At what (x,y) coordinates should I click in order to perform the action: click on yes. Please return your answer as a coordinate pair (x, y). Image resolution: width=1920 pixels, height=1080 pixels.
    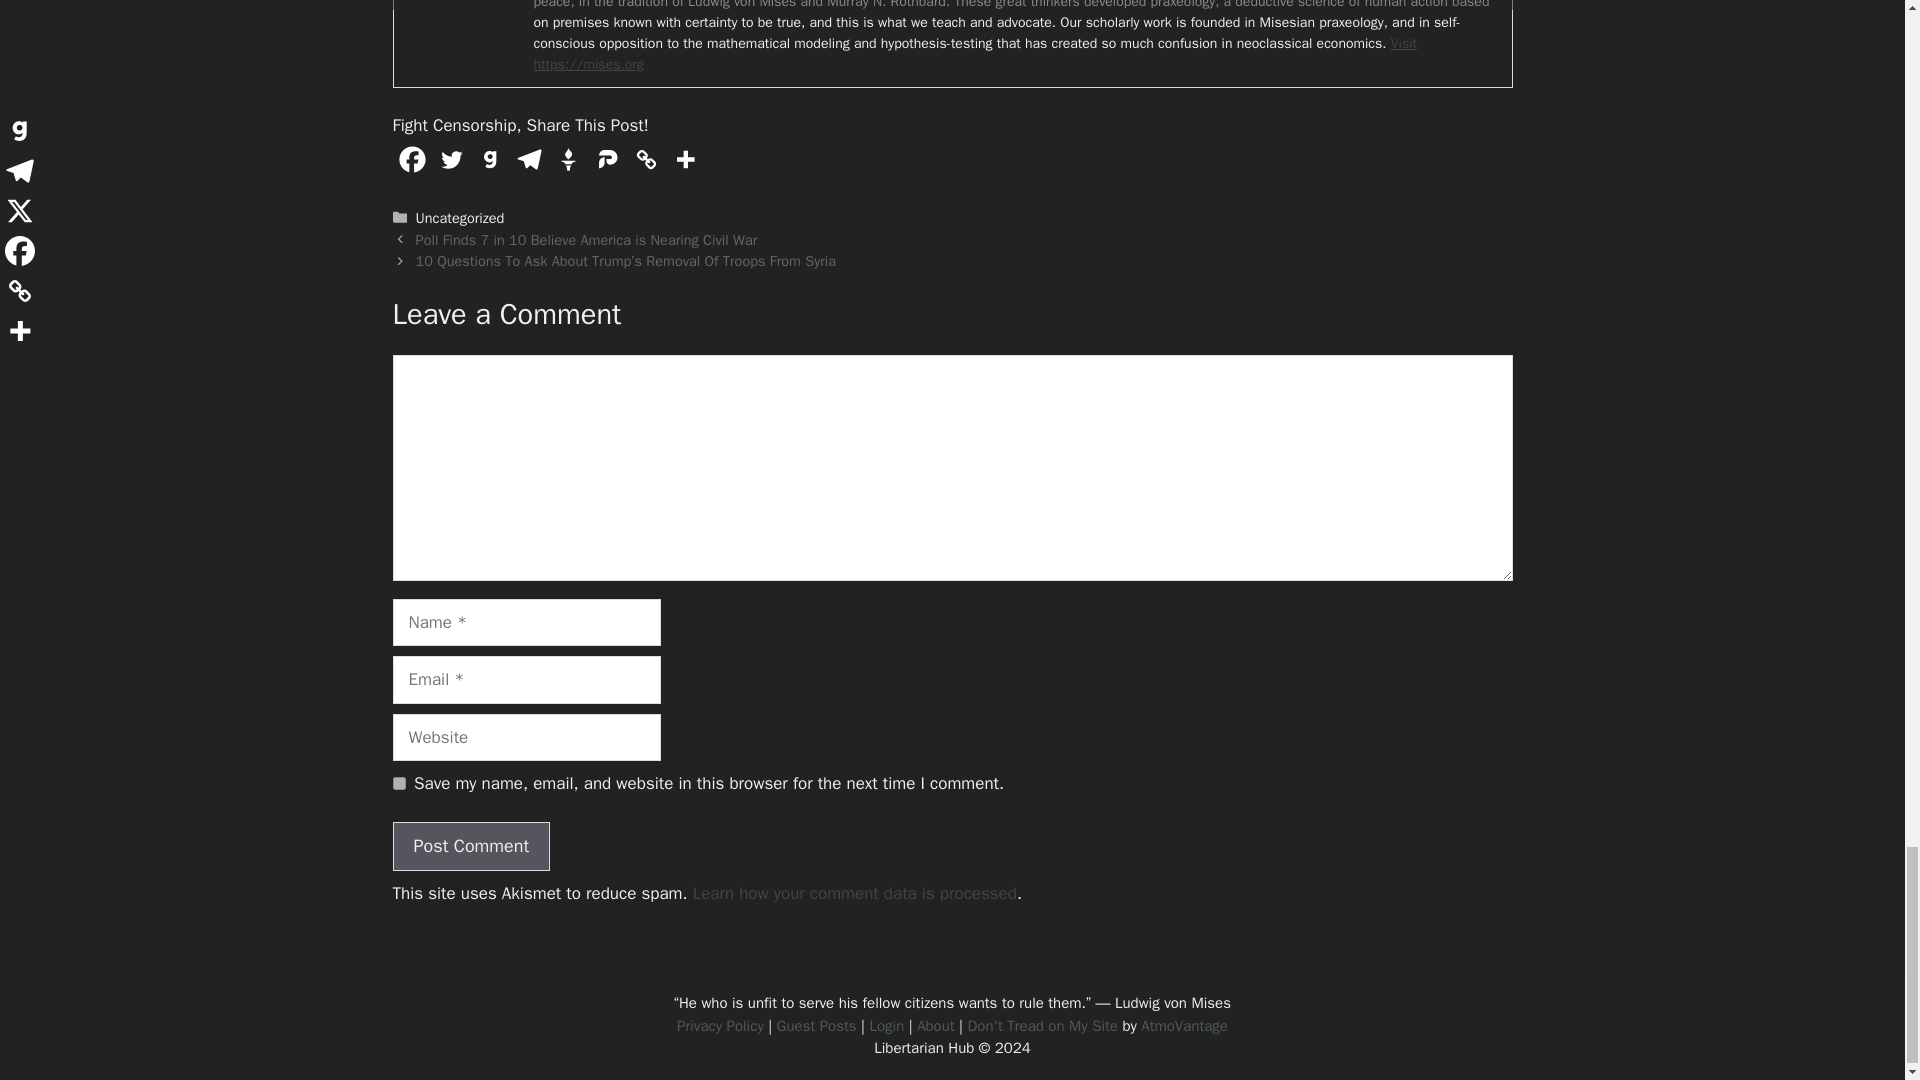
    Looking at the image, I should click on (398, 782).